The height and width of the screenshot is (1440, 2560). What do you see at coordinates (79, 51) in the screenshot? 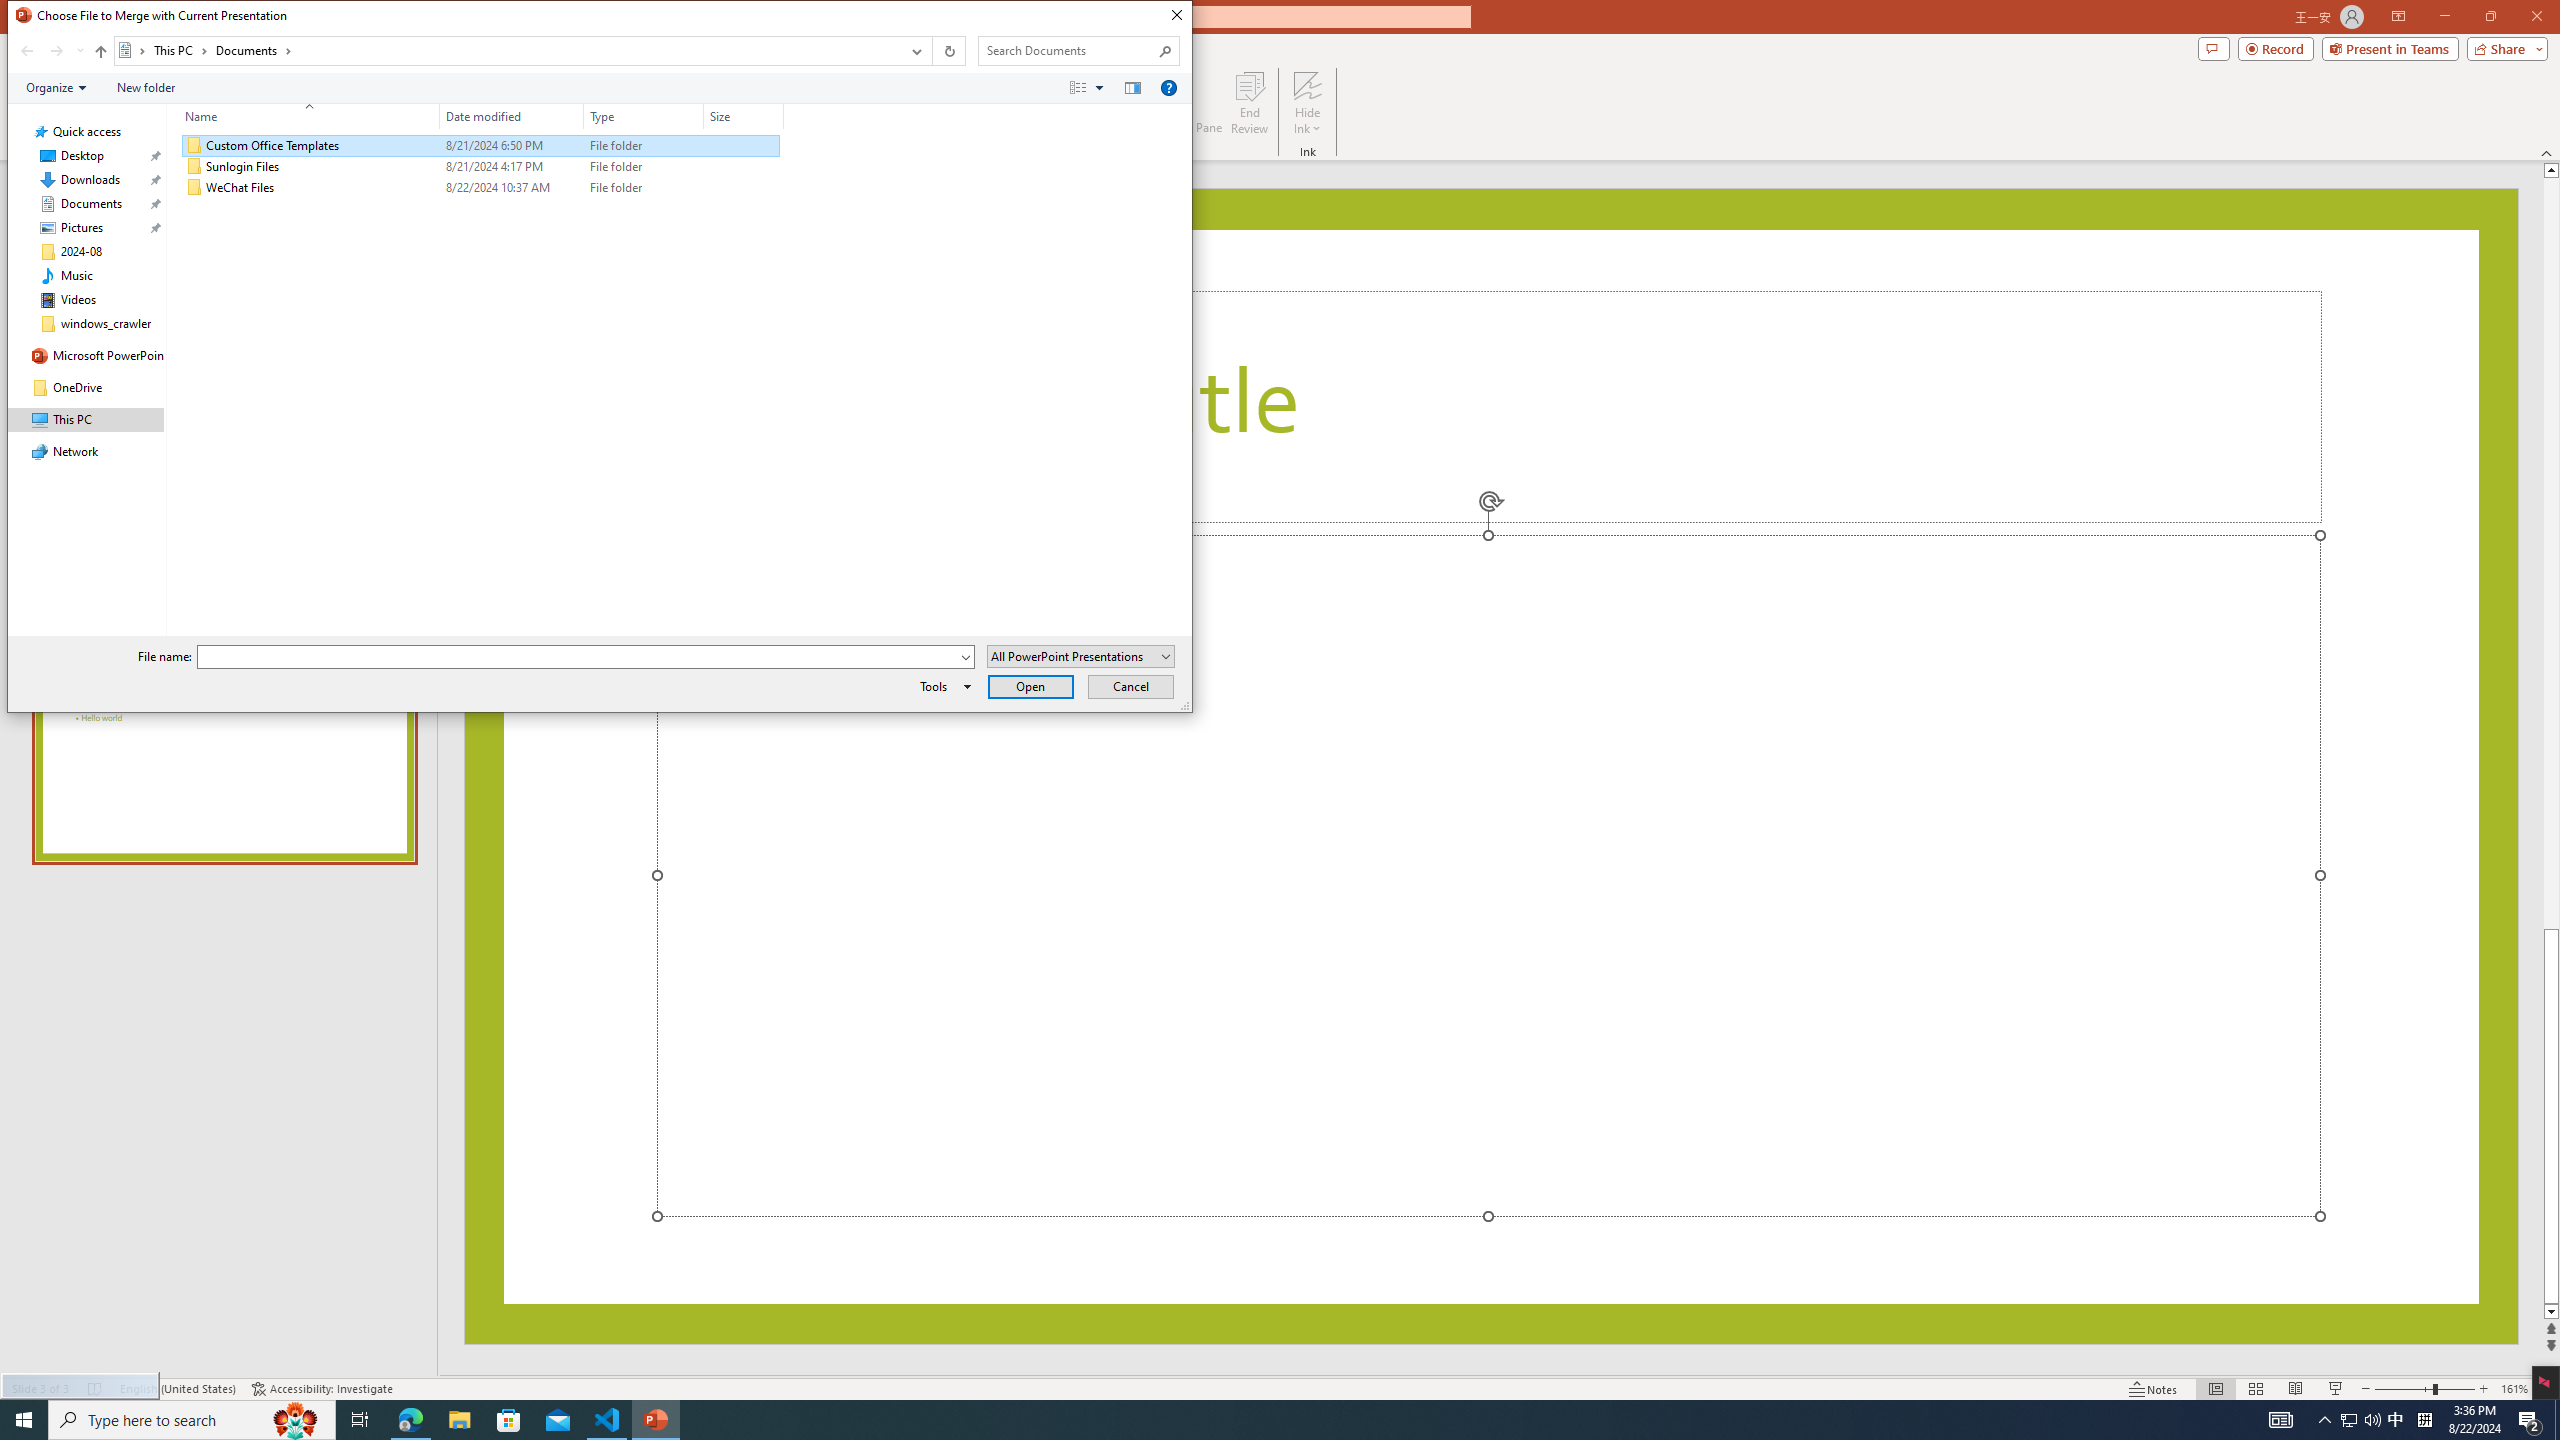
I see `Recent locations` at bounding box center [79, 51].